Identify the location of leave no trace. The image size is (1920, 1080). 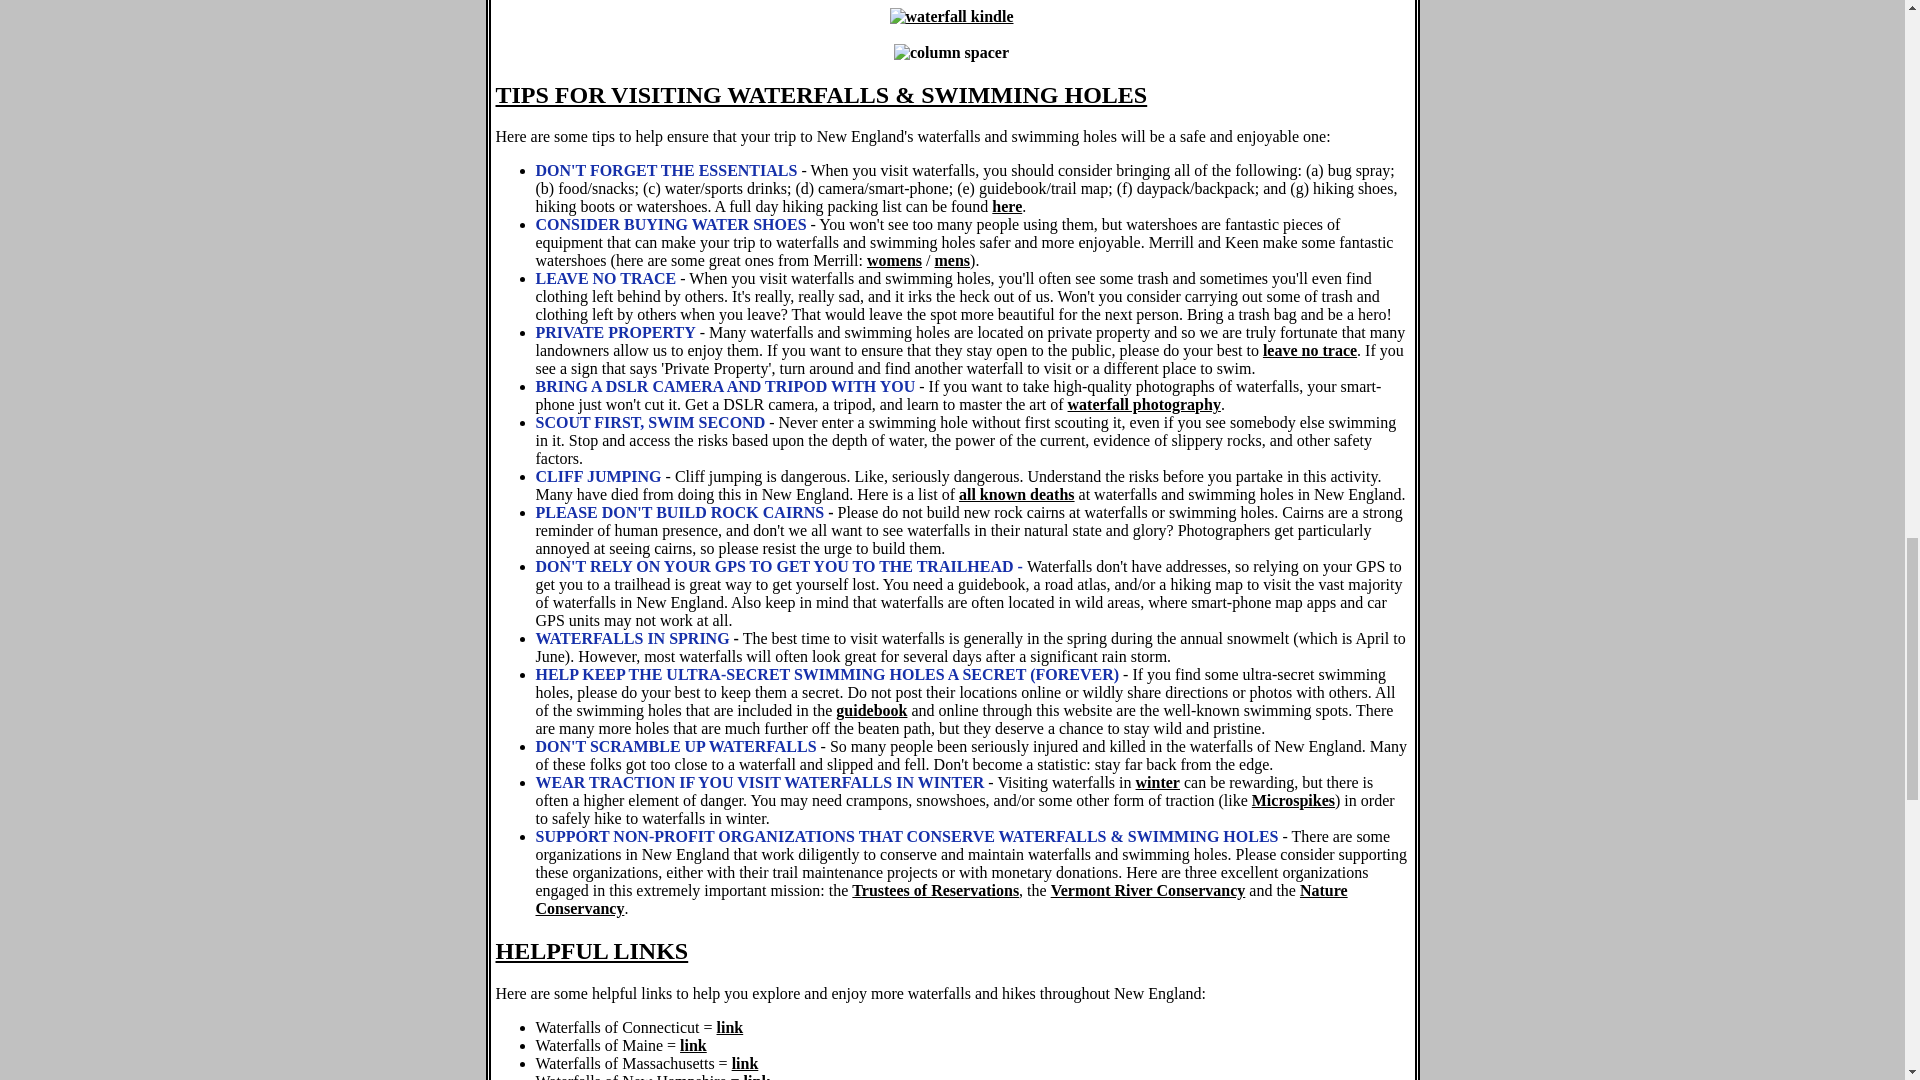
(1310, 350).